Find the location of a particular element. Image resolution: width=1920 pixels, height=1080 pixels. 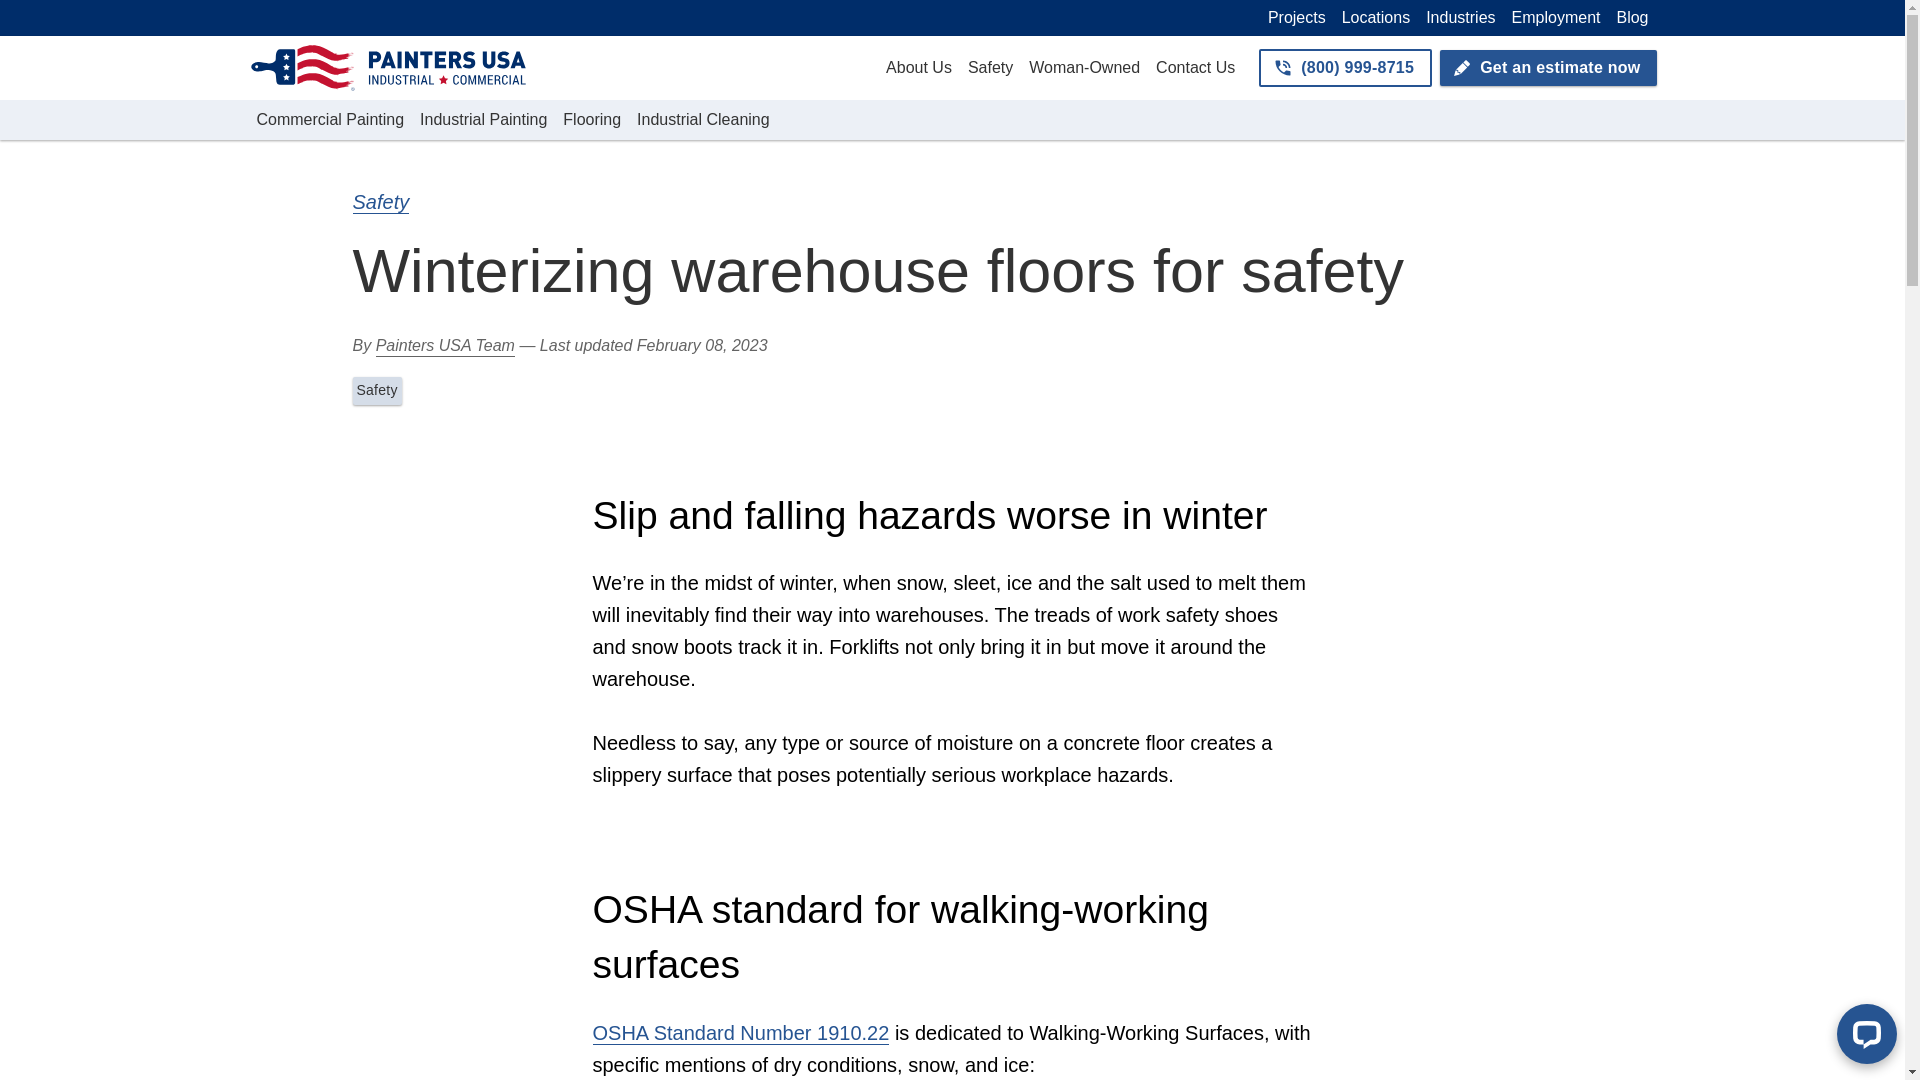

About Us is located at coordinates (918, 68).